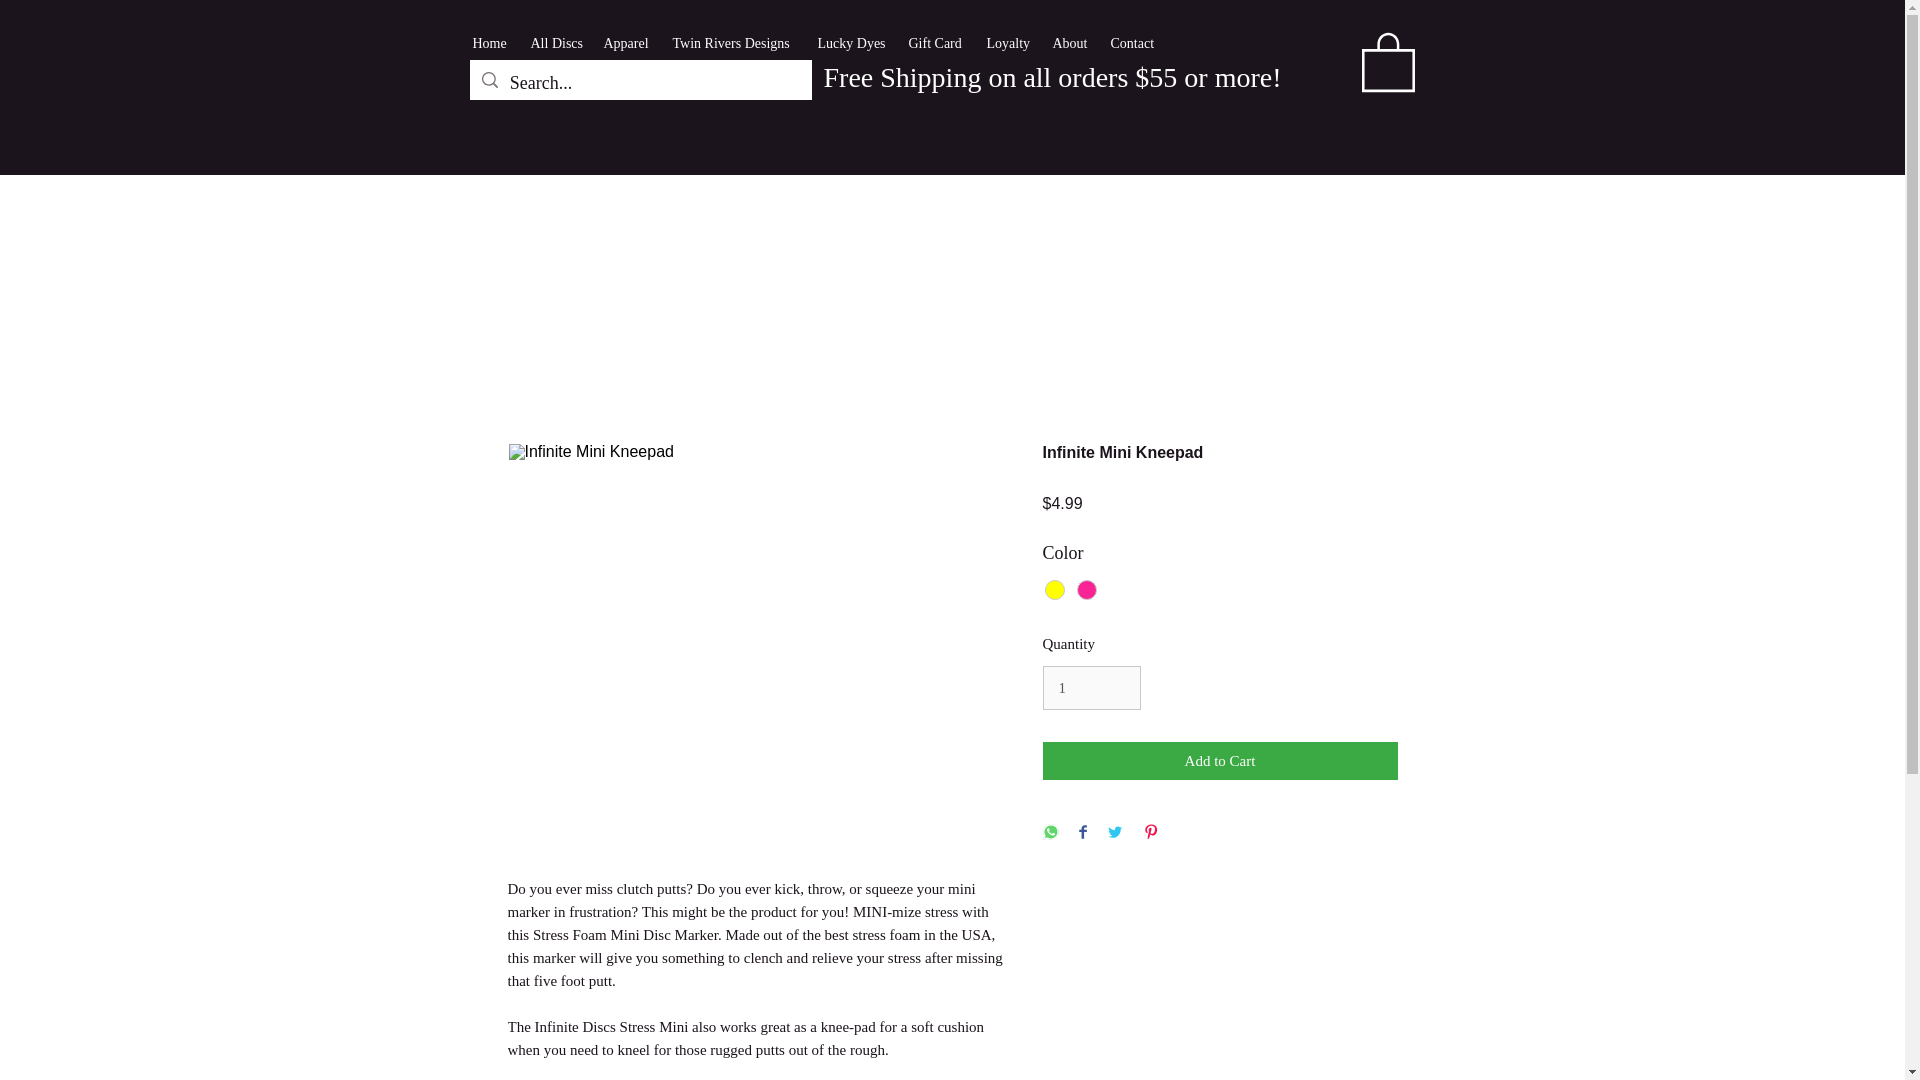 This screenshot has width=1920, height=1080. Describe the element at coordinates (1071, 44) in the screenshot. I see `About` at that location.